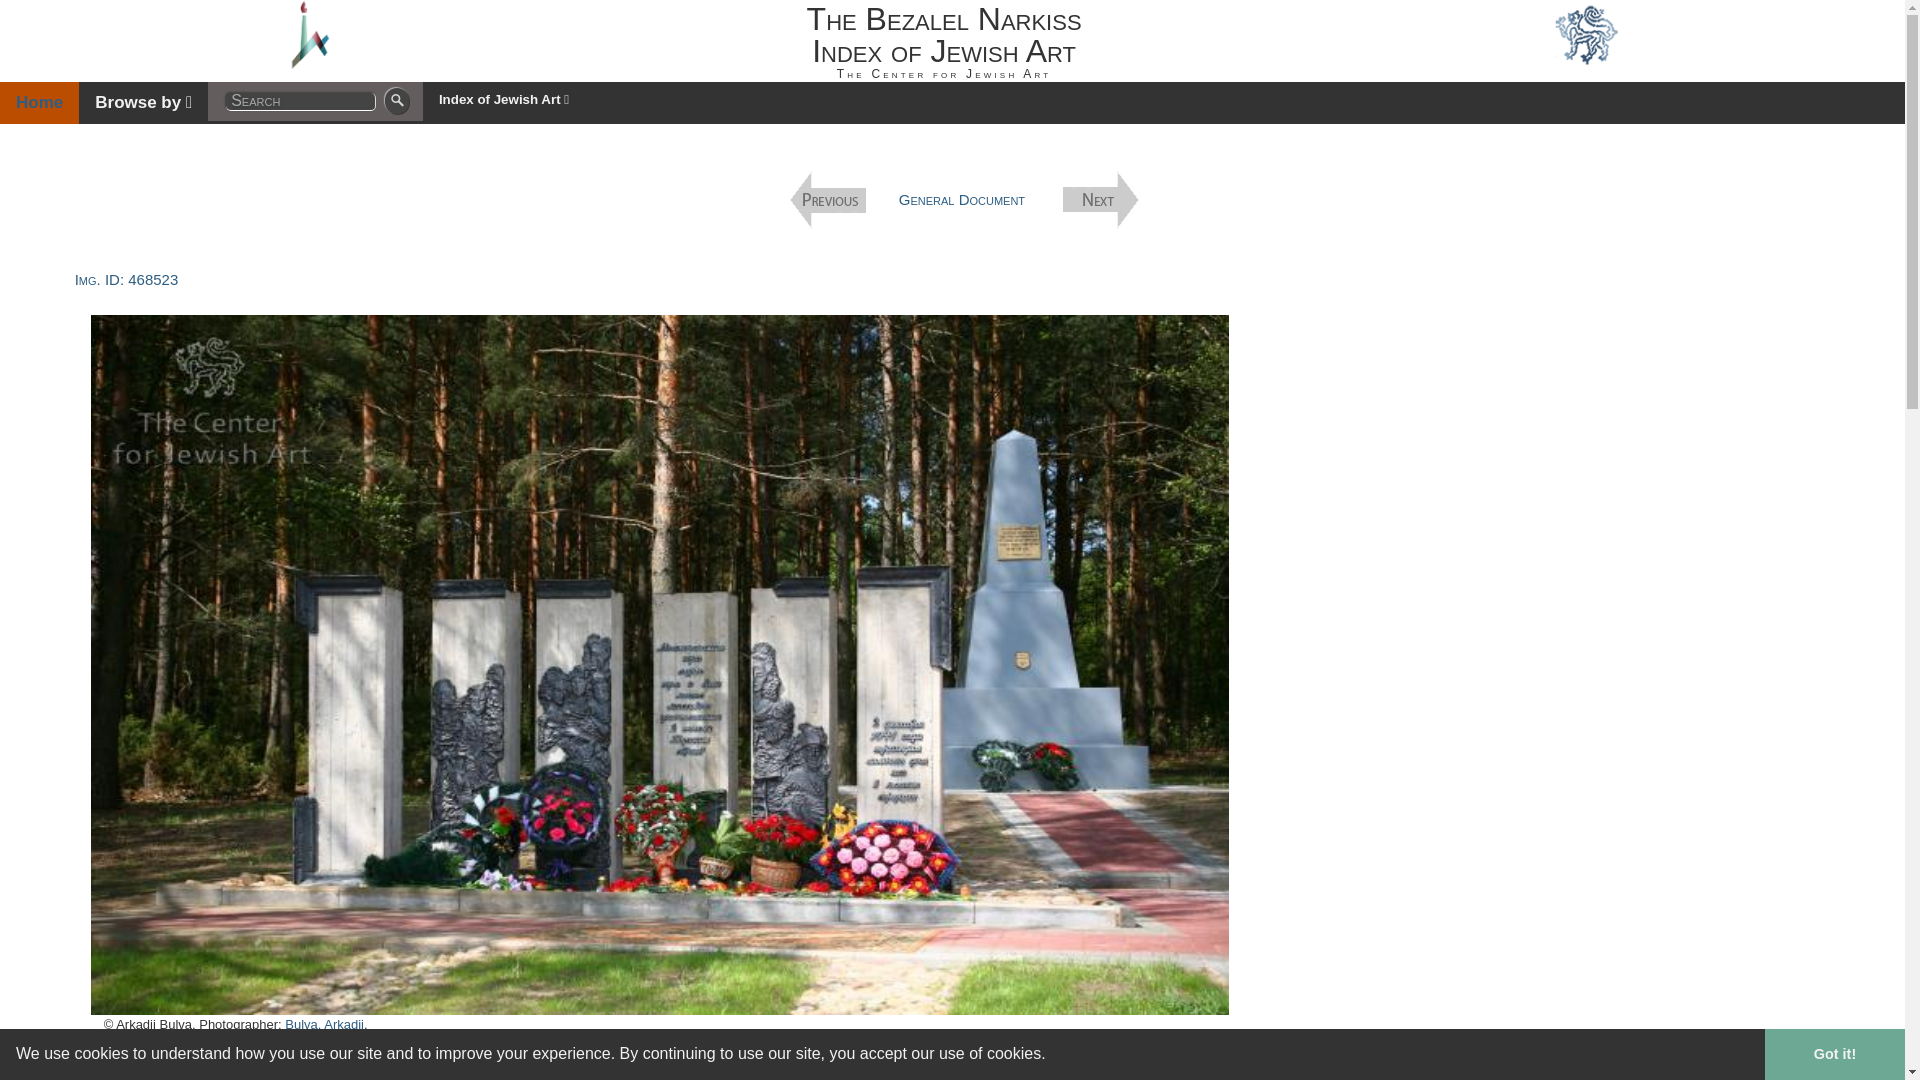 The width and height of the screenshot is (1920, 1080). Describe the element at coordinates (126, 280) in the screenshot. I see `Img. ID: 468523` at that location.